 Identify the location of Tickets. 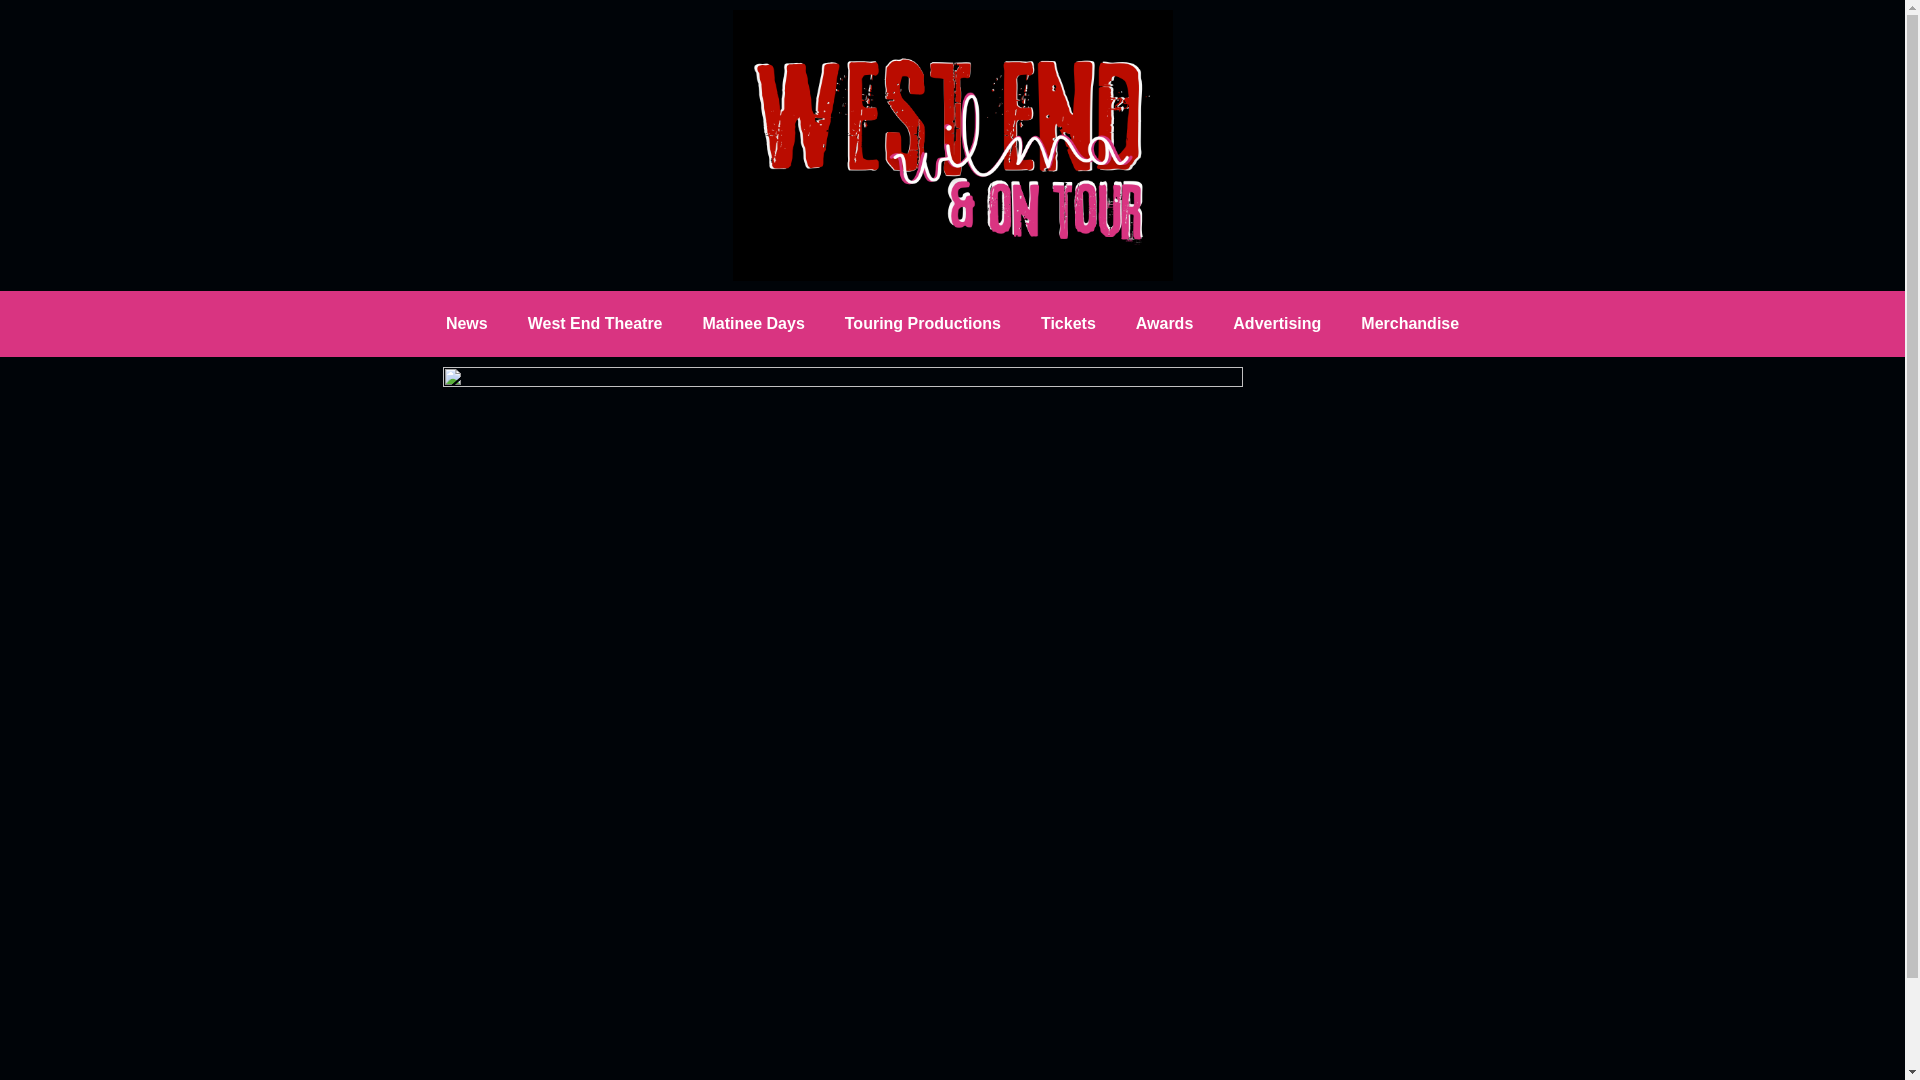
(1068, 324).